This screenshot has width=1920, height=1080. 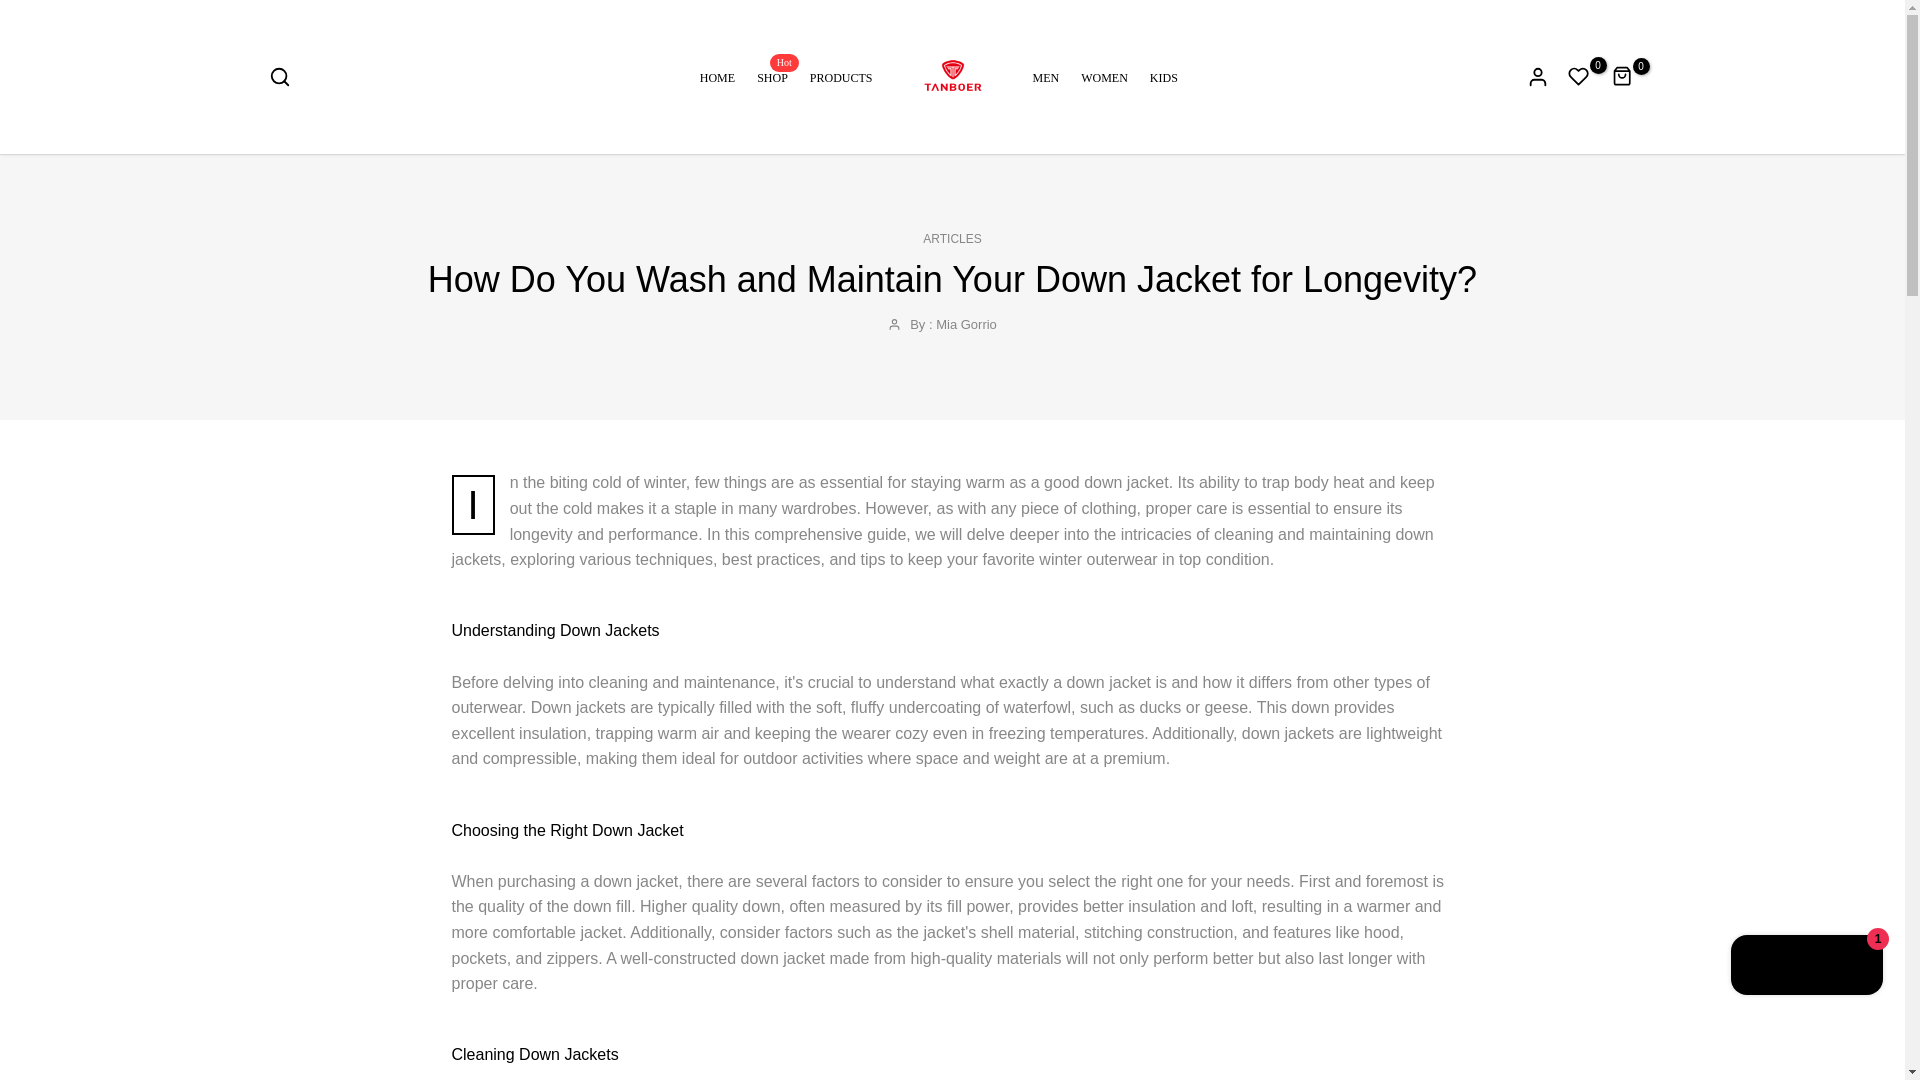 What do you see at coordinates (1806, 968) in the screenshot?
I see `Shopify online store chat` at bounding box center [1806, 968].